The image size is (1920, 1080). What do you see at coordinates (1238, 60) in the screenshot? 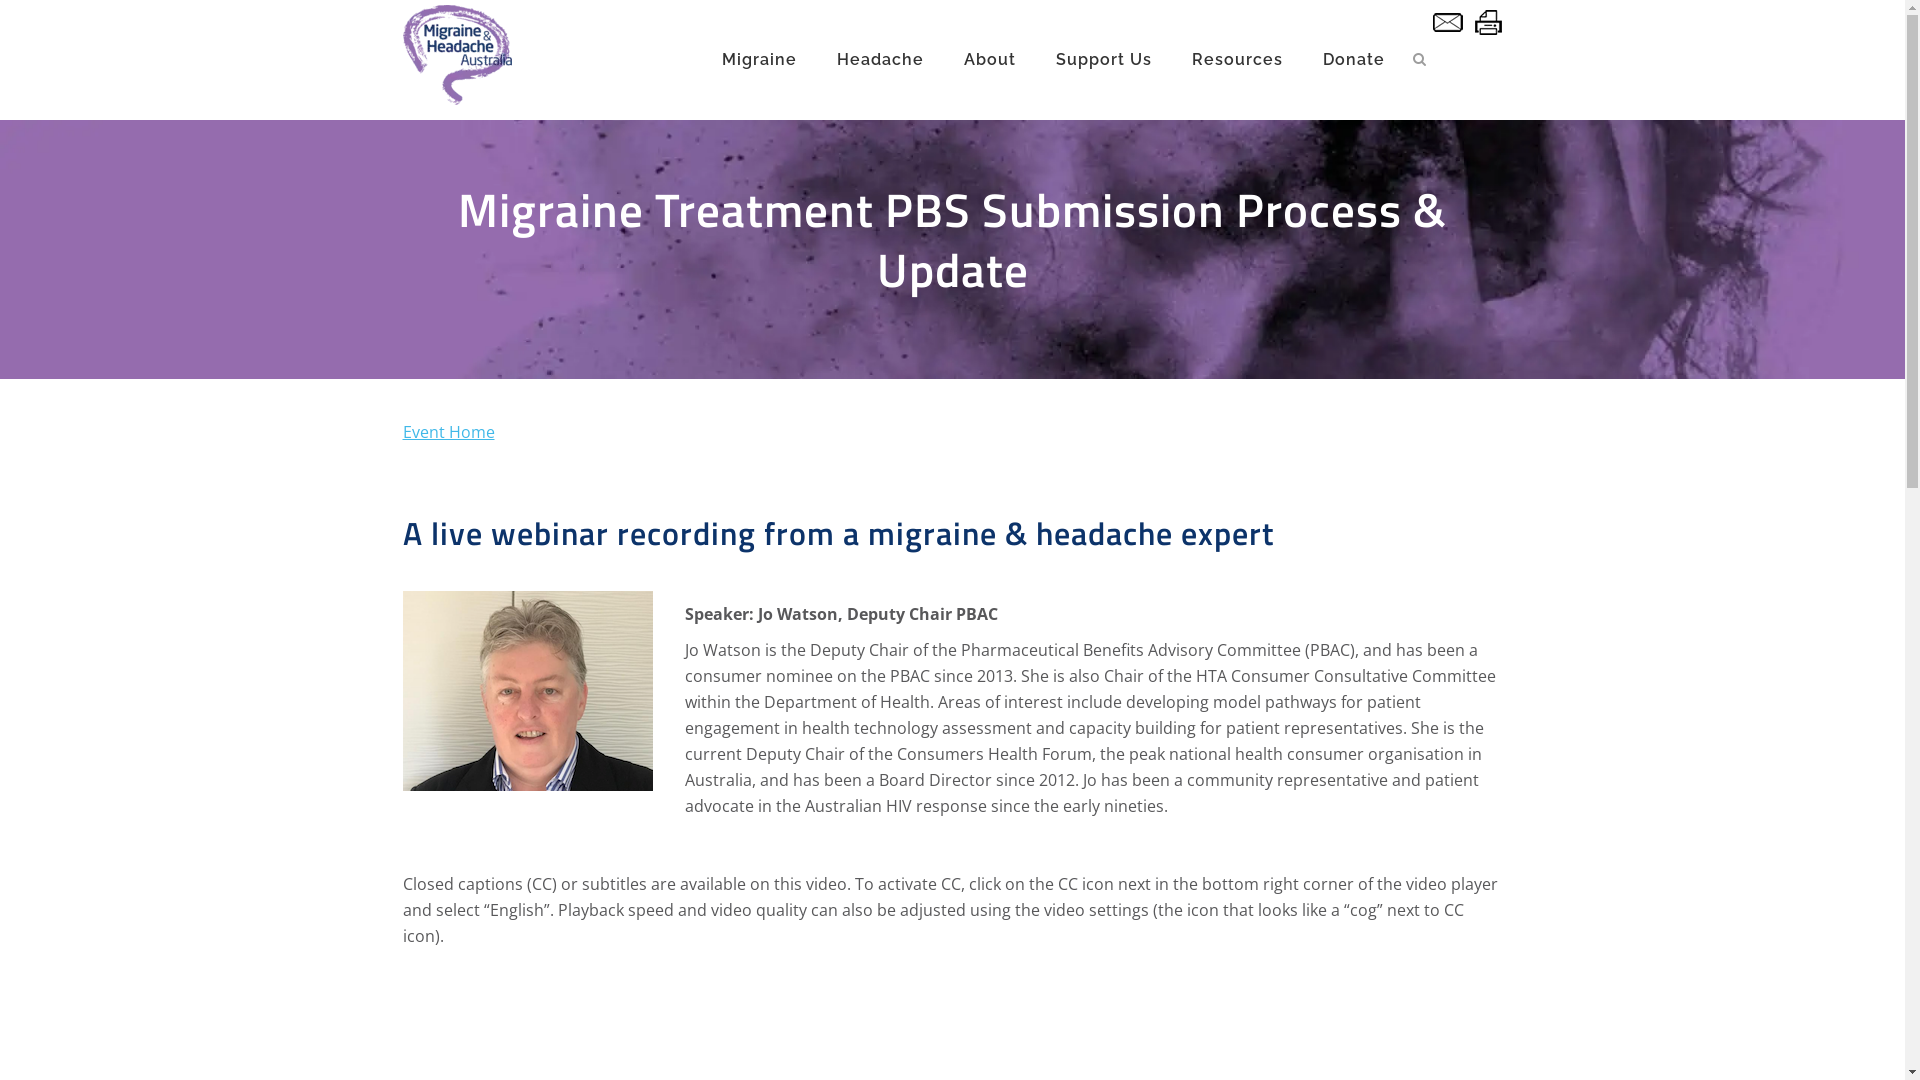
I see `Resources` at bounding box center [1238, 60].